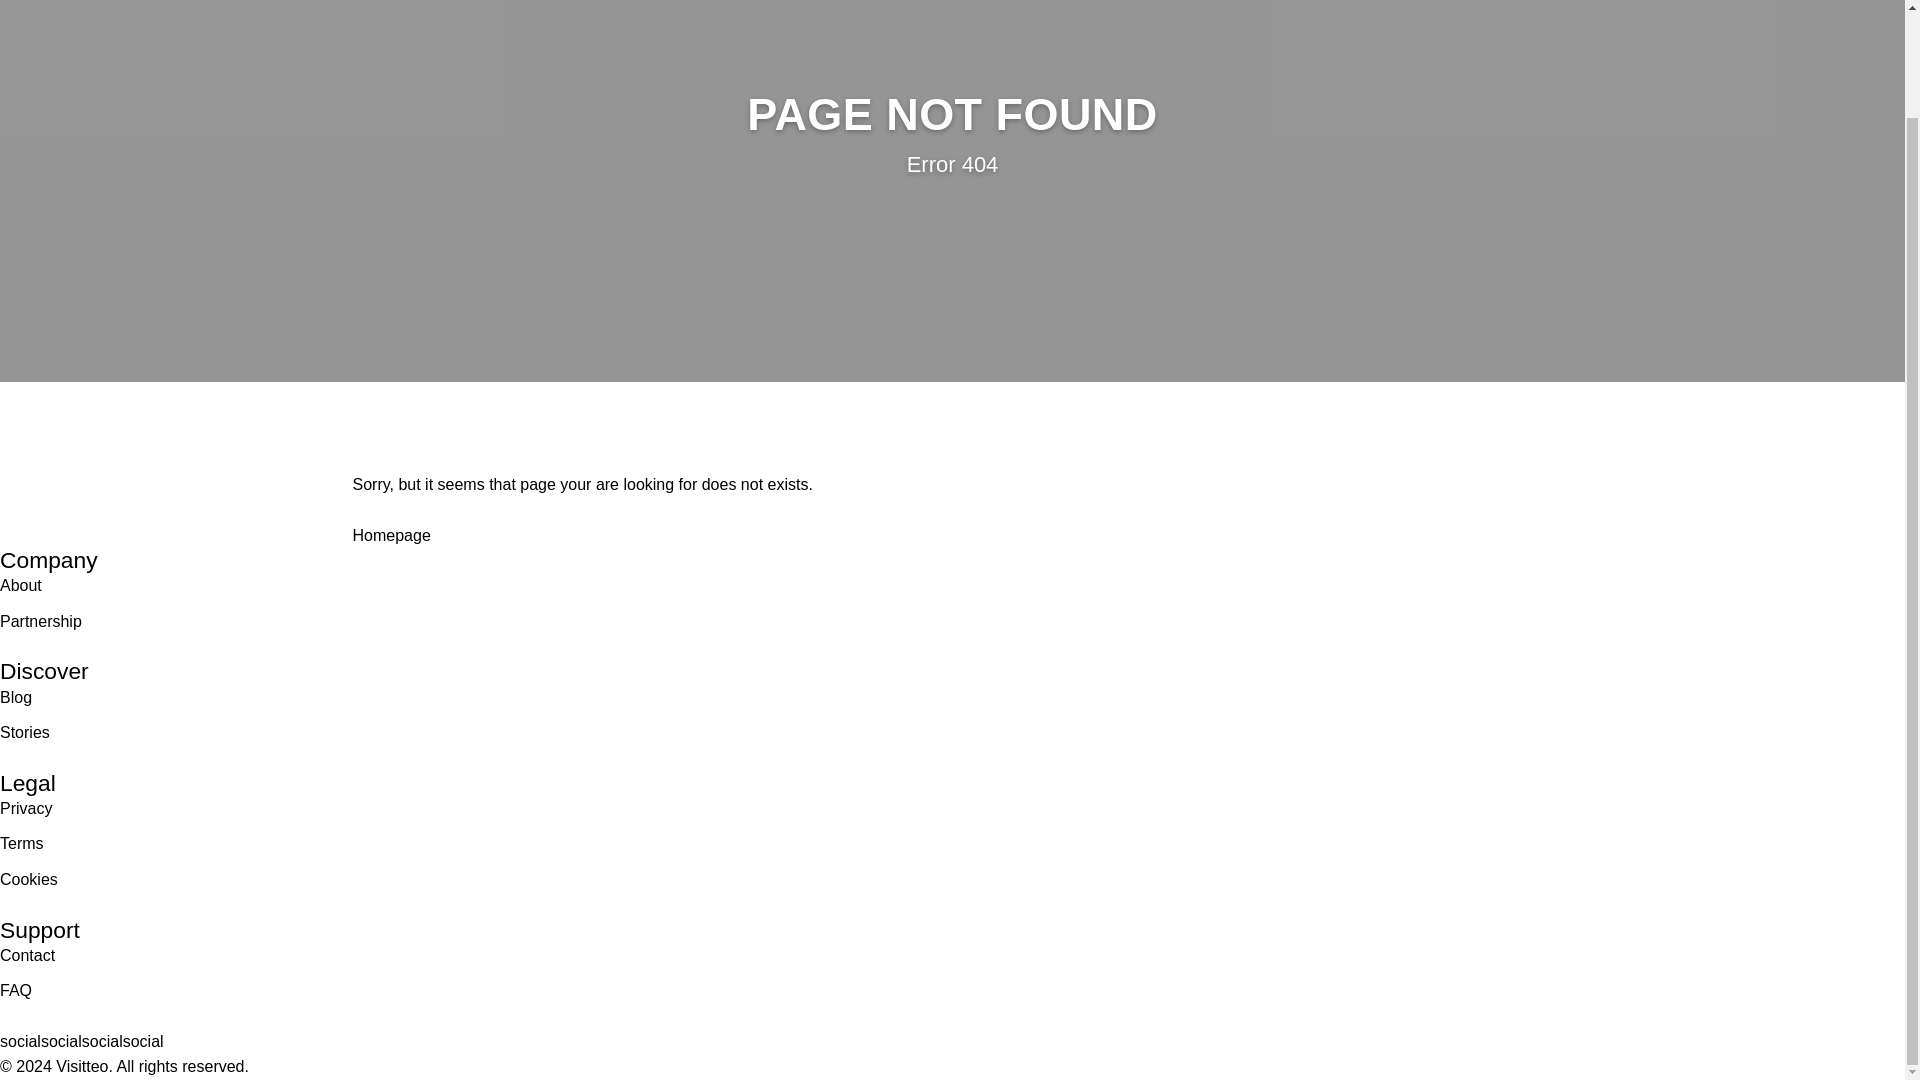  Describe the element at coordinates (26, 808) in the screenshot. I see `Privacy` at that location.